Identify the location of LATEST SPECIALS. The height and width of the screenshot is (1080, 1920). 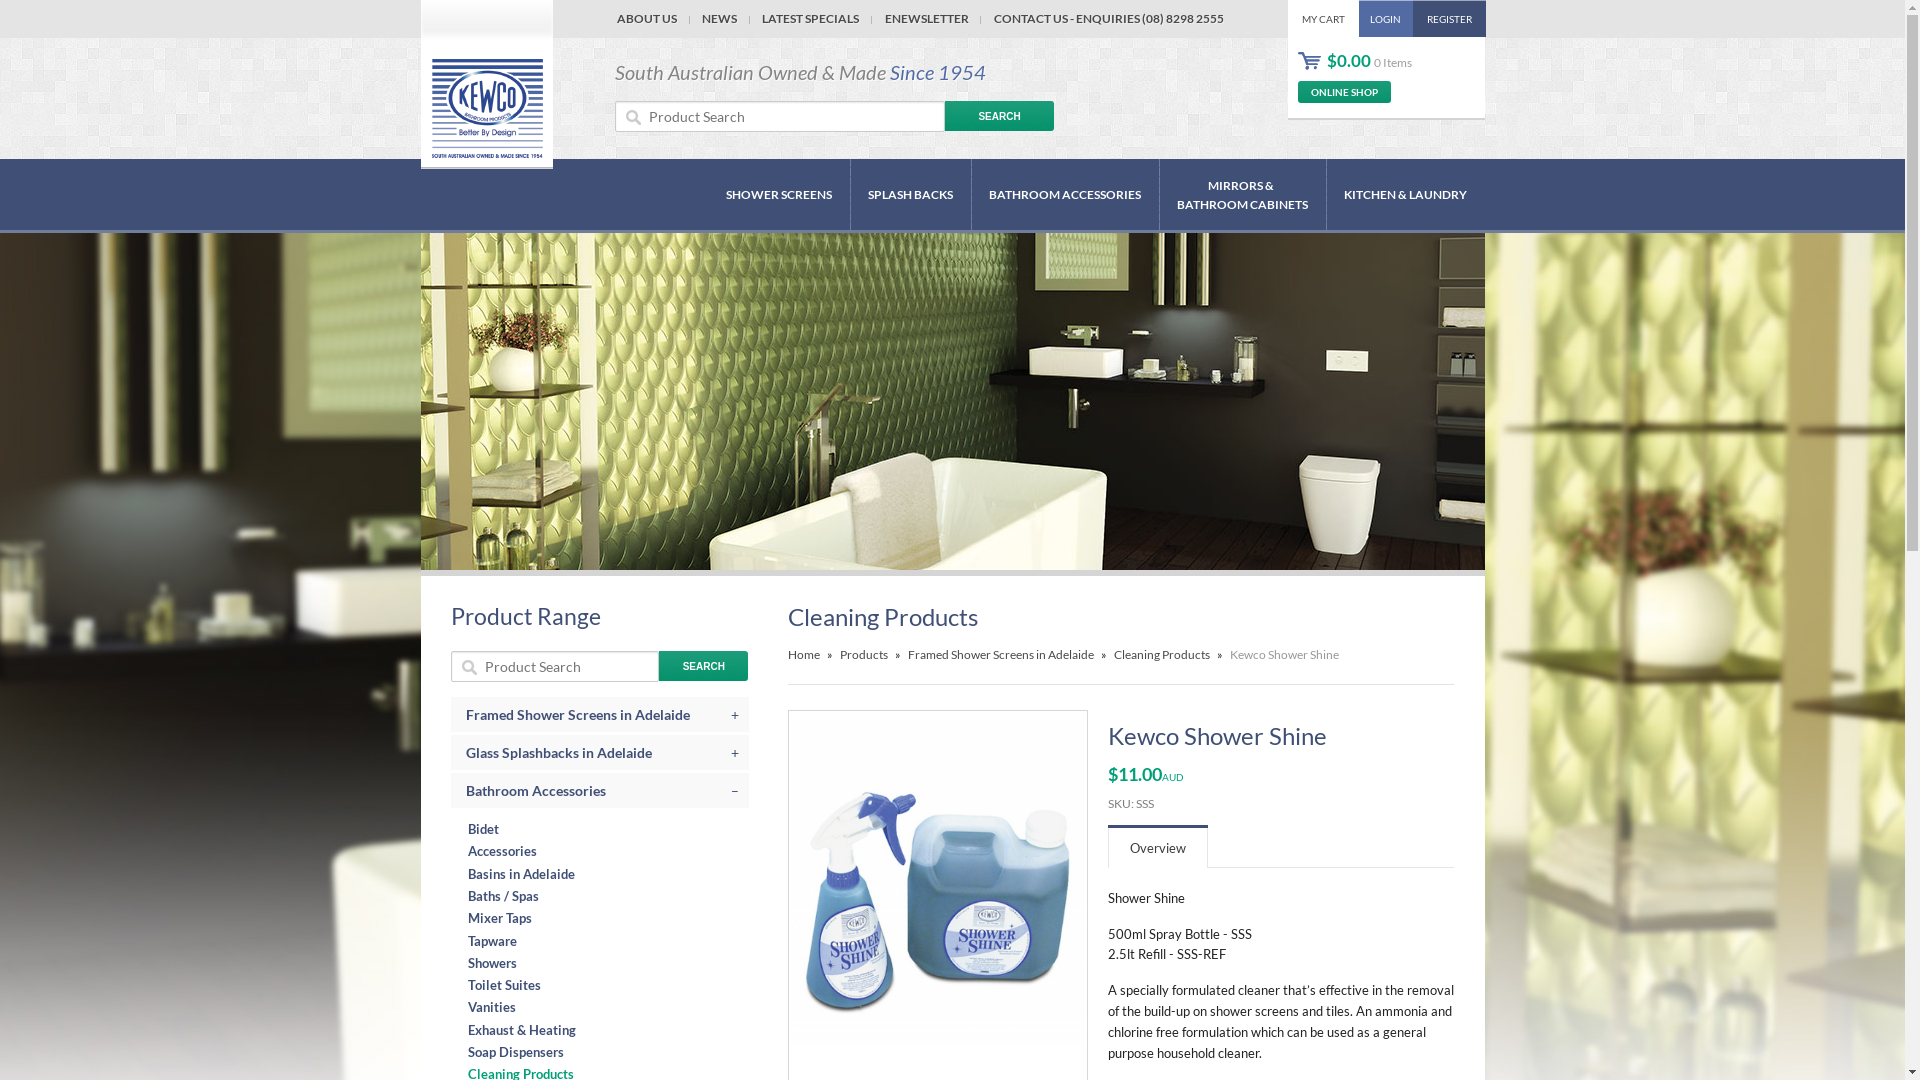
(811, 19).